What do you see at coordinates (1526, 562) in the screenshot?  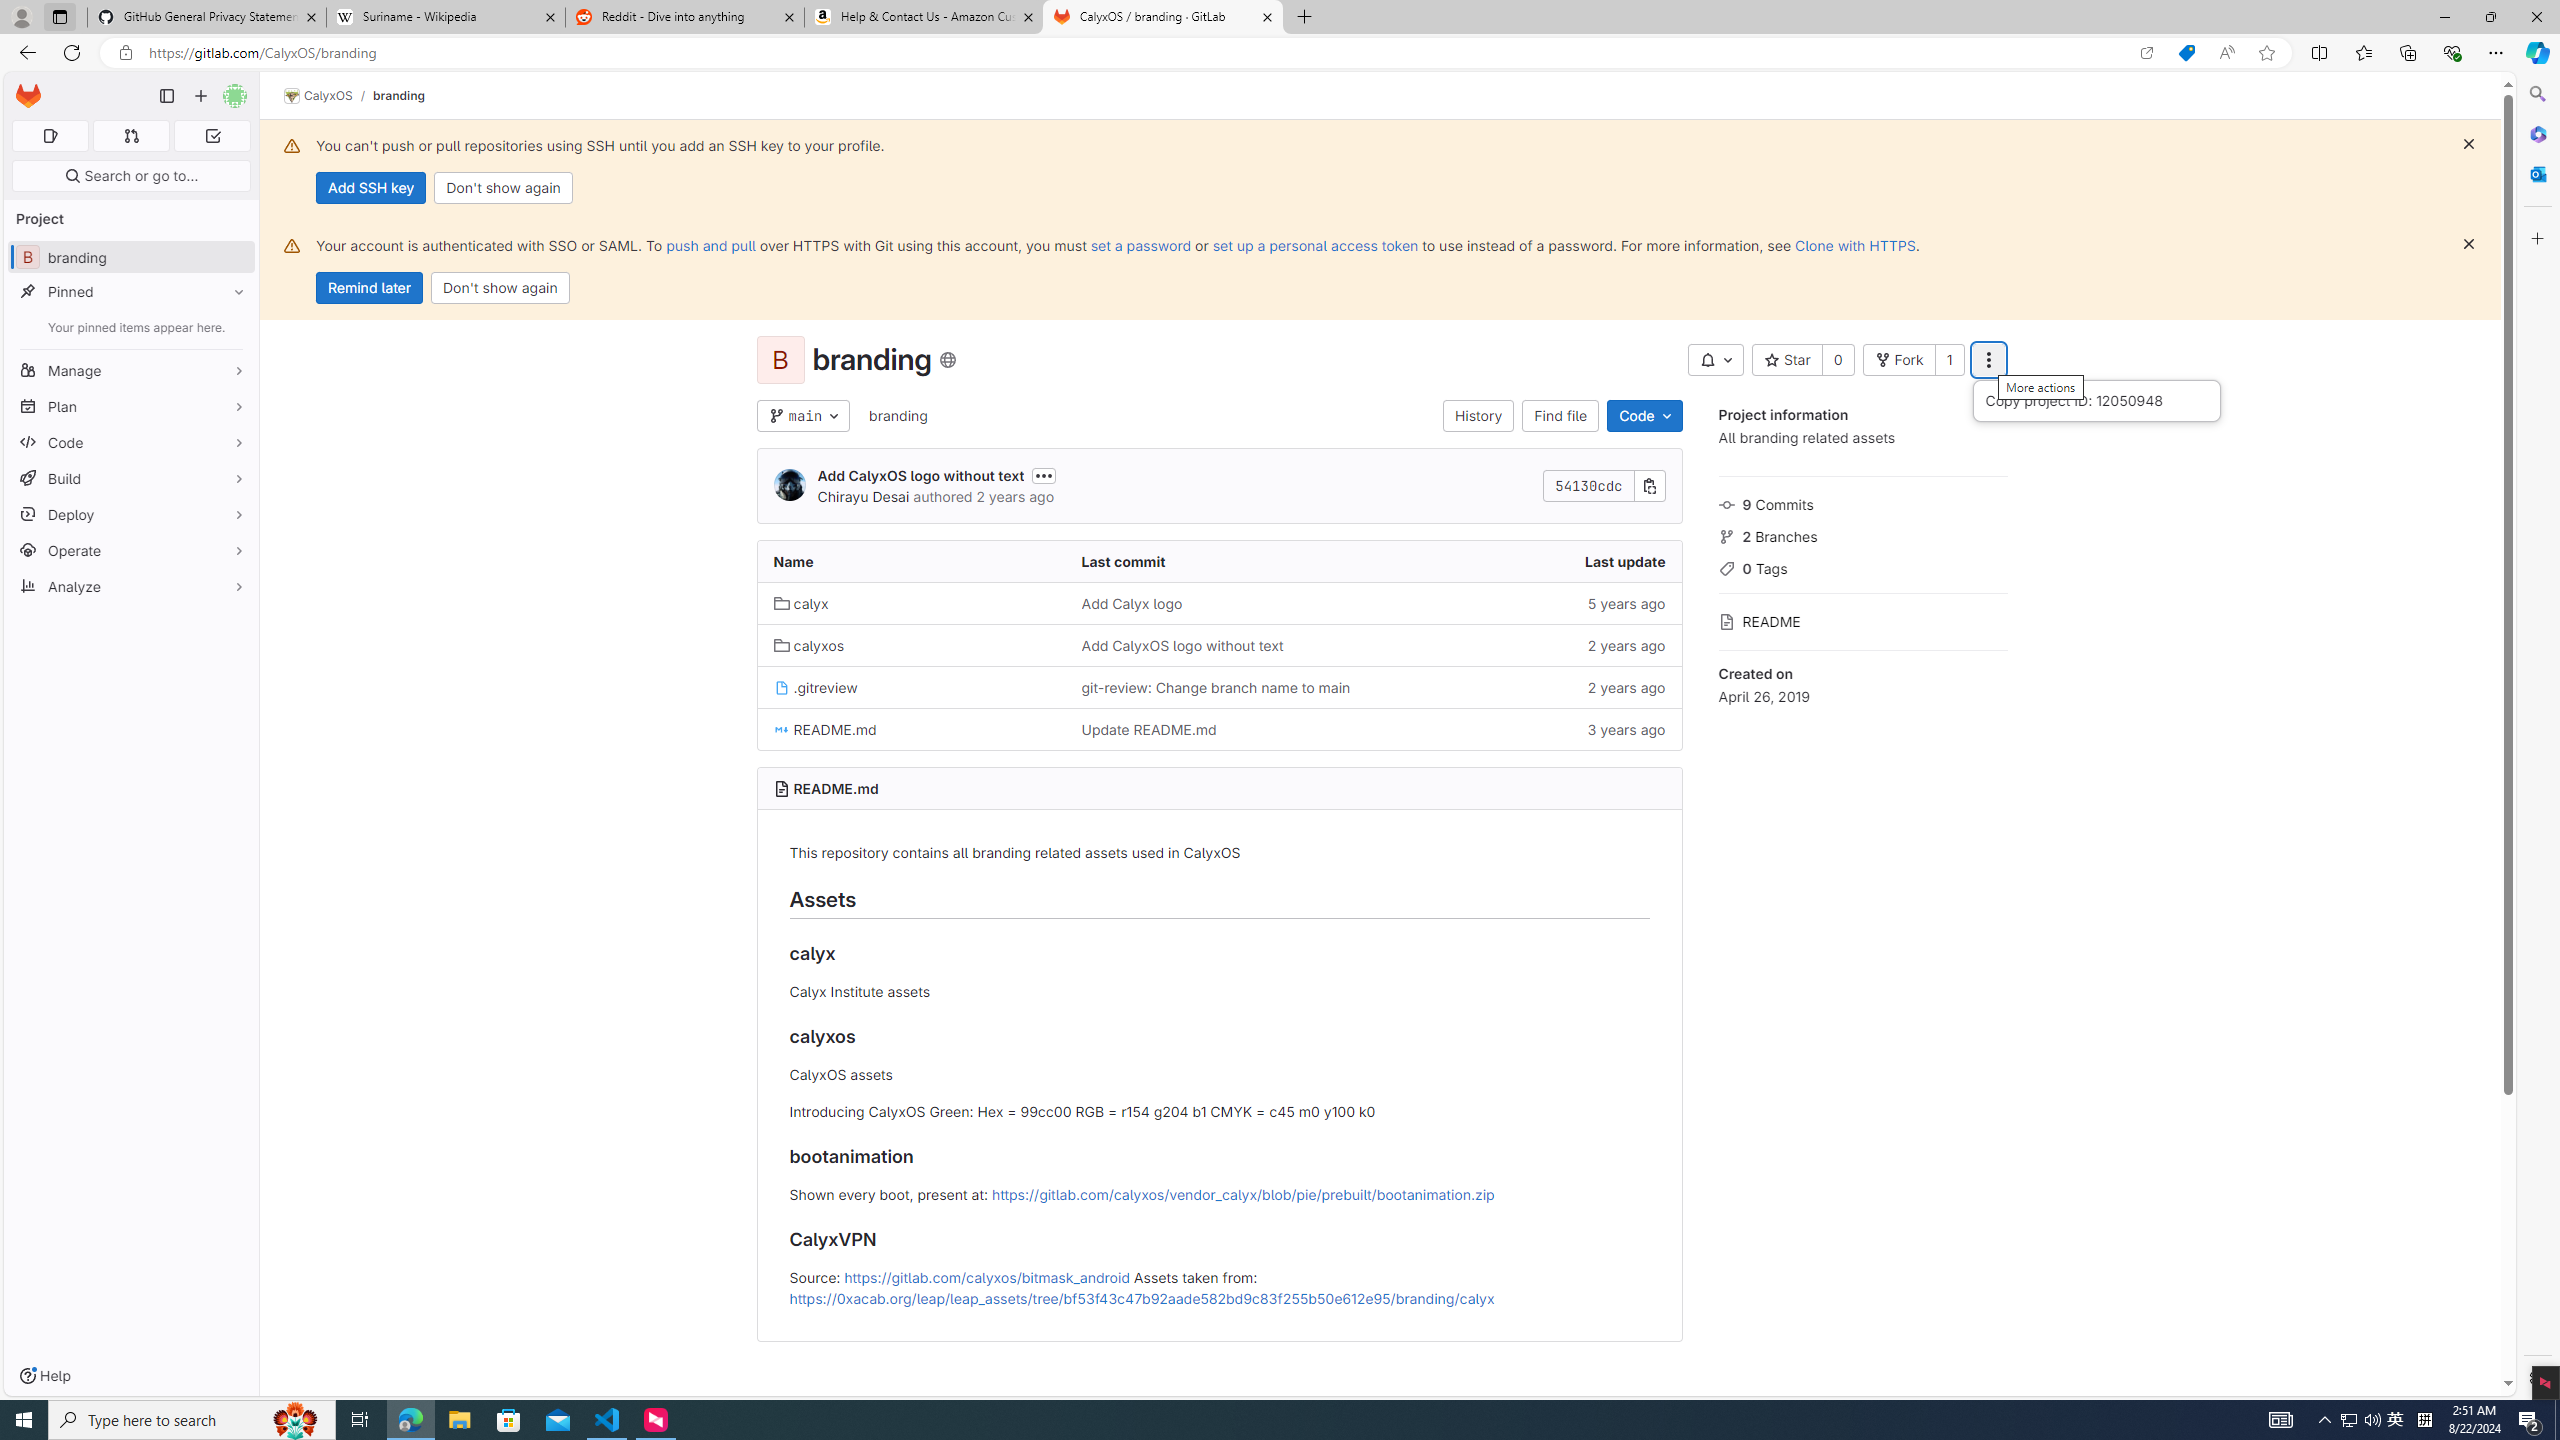 I see `Last update` at bounding box center [1526, 562].